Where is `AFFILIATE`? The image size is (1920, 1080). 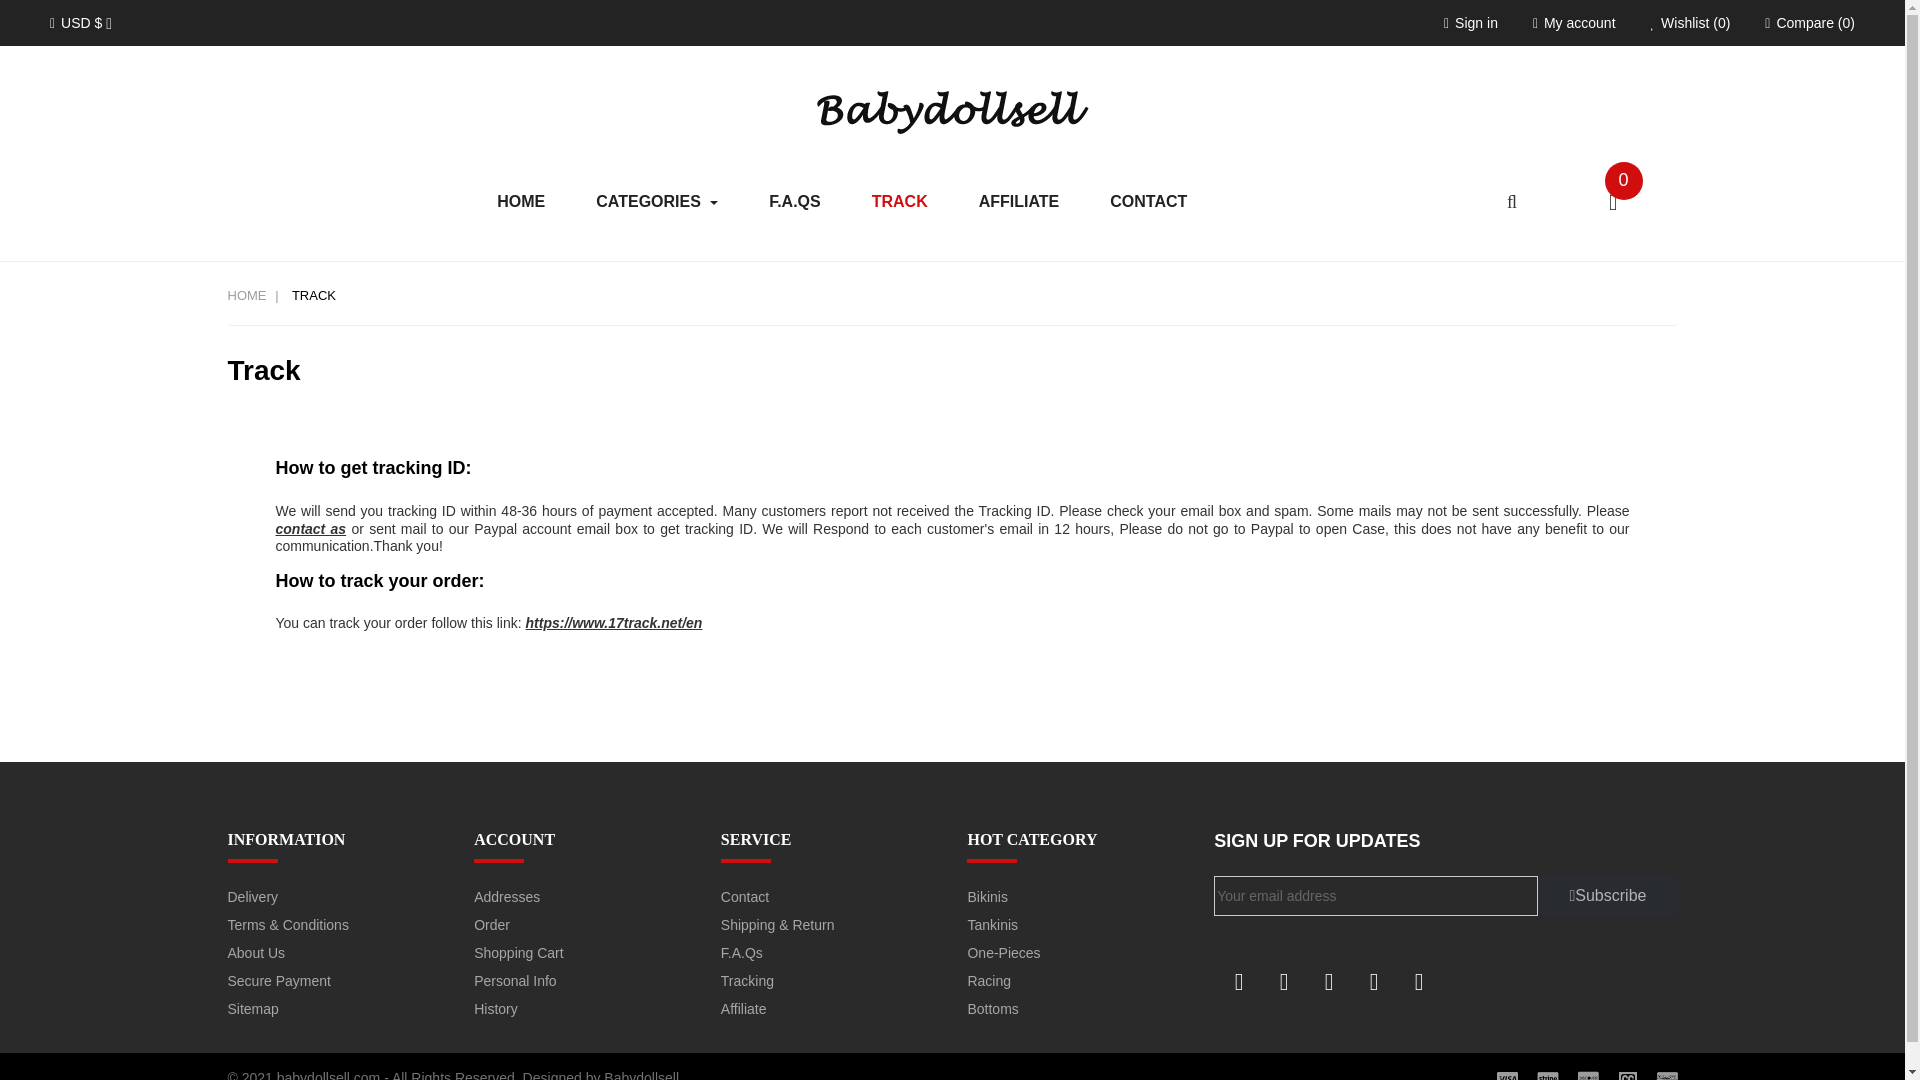
AFFILIATE is located at coordinates (1019, 202).